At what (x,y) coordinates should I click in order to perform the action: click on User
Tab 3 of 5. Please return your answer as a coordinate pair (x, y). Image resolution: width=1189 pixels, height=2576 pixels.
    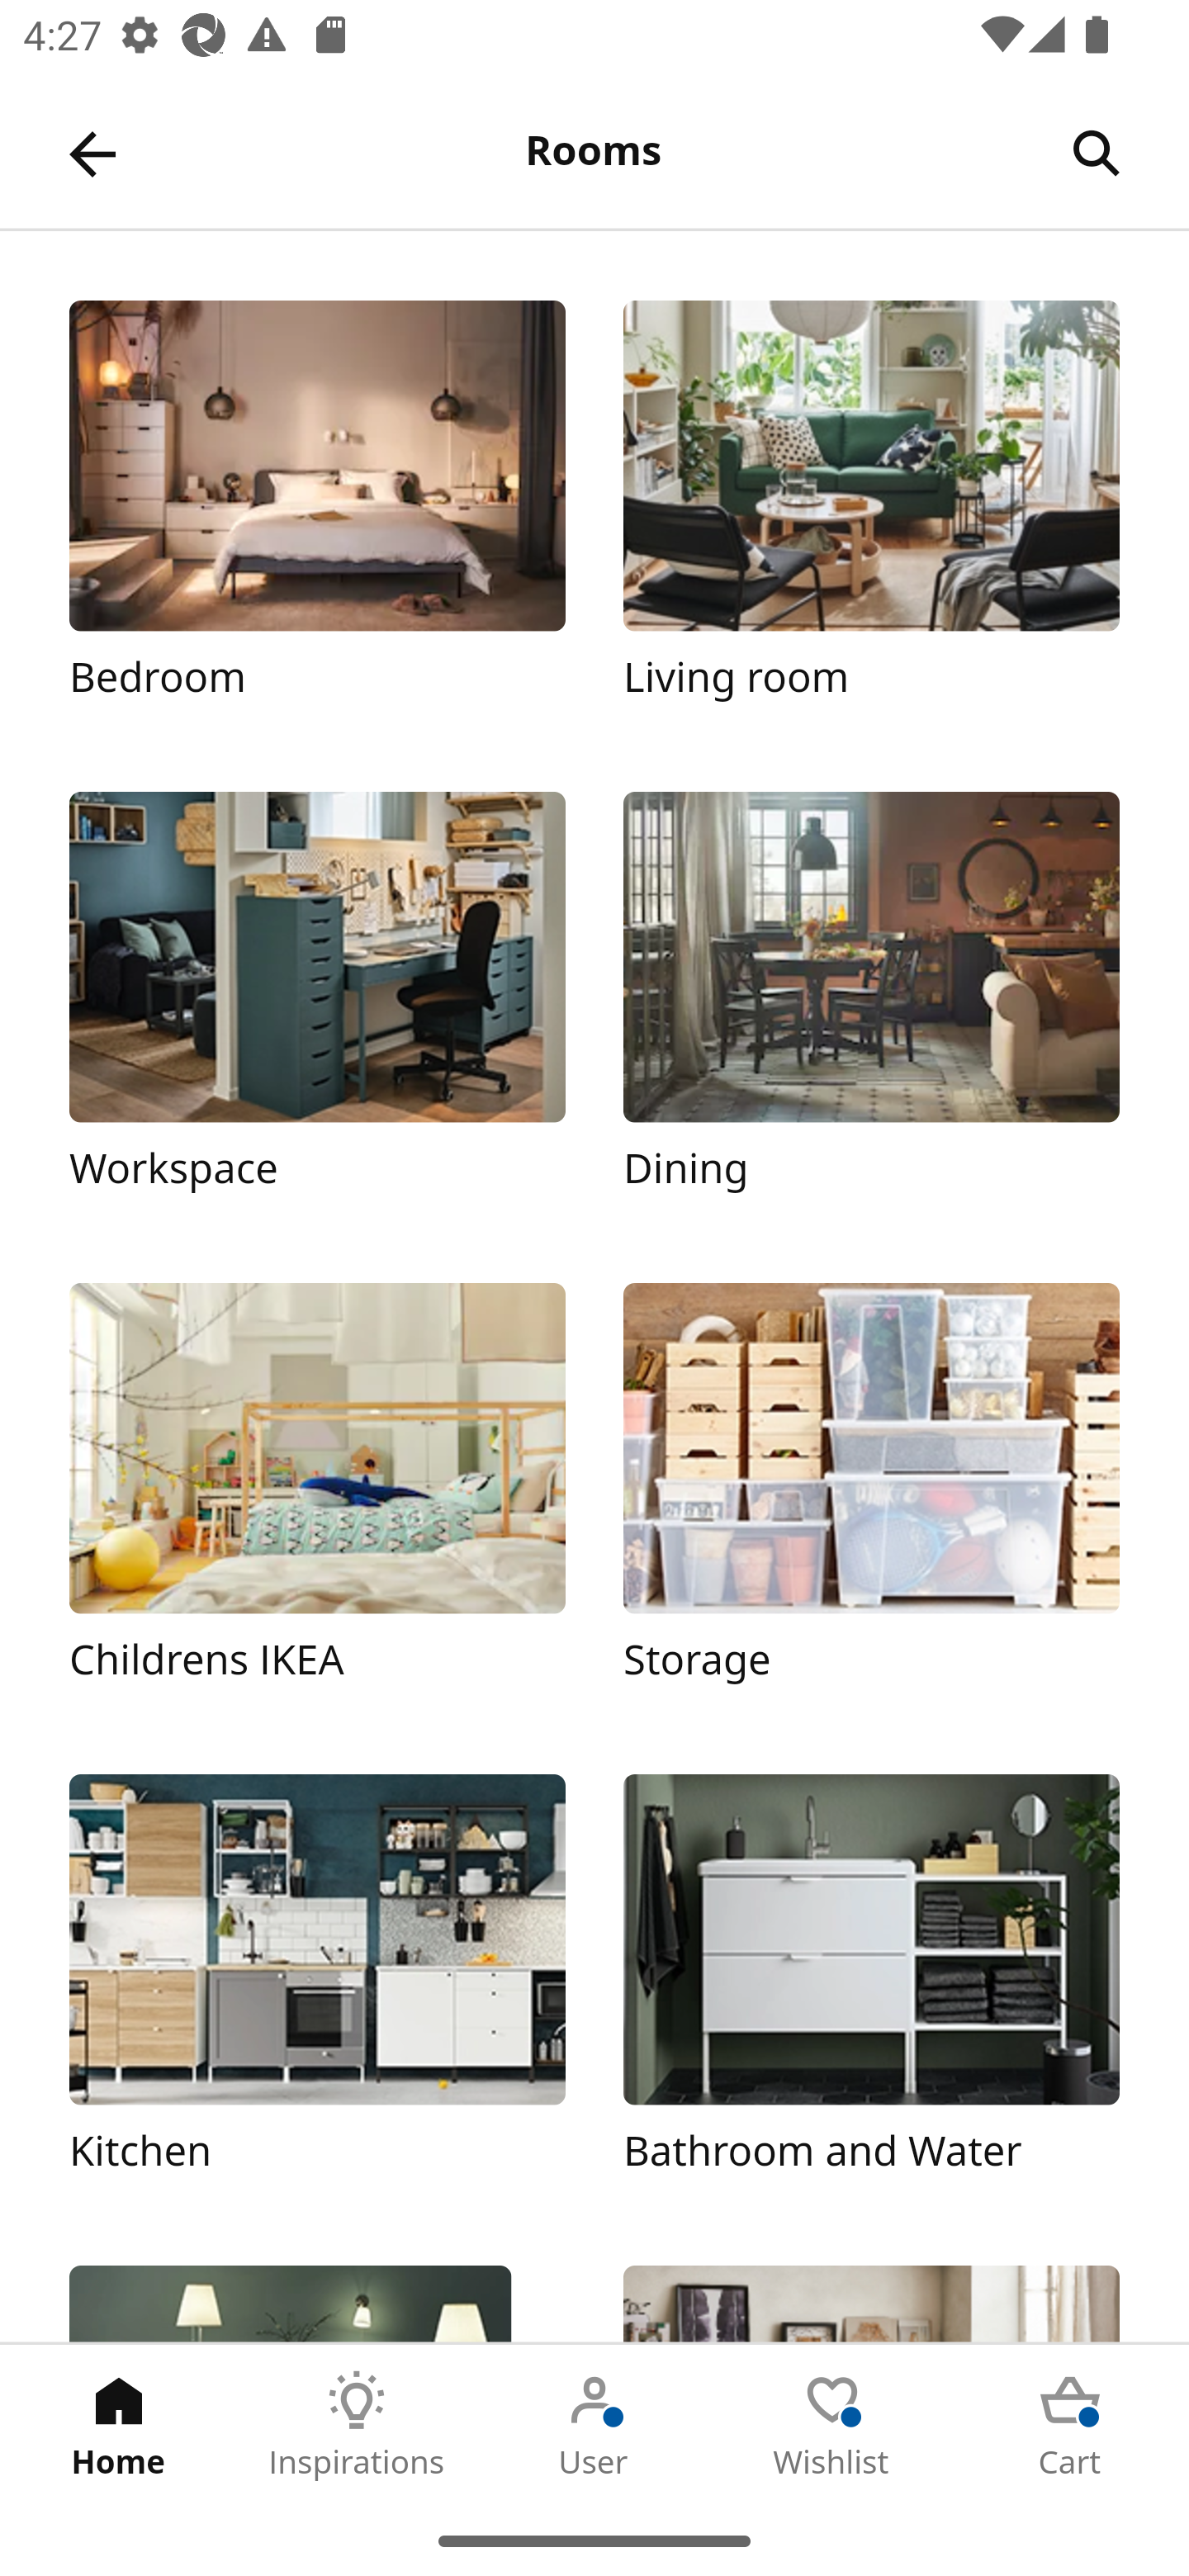
    Looking at the image, I should click on (594, 2425).